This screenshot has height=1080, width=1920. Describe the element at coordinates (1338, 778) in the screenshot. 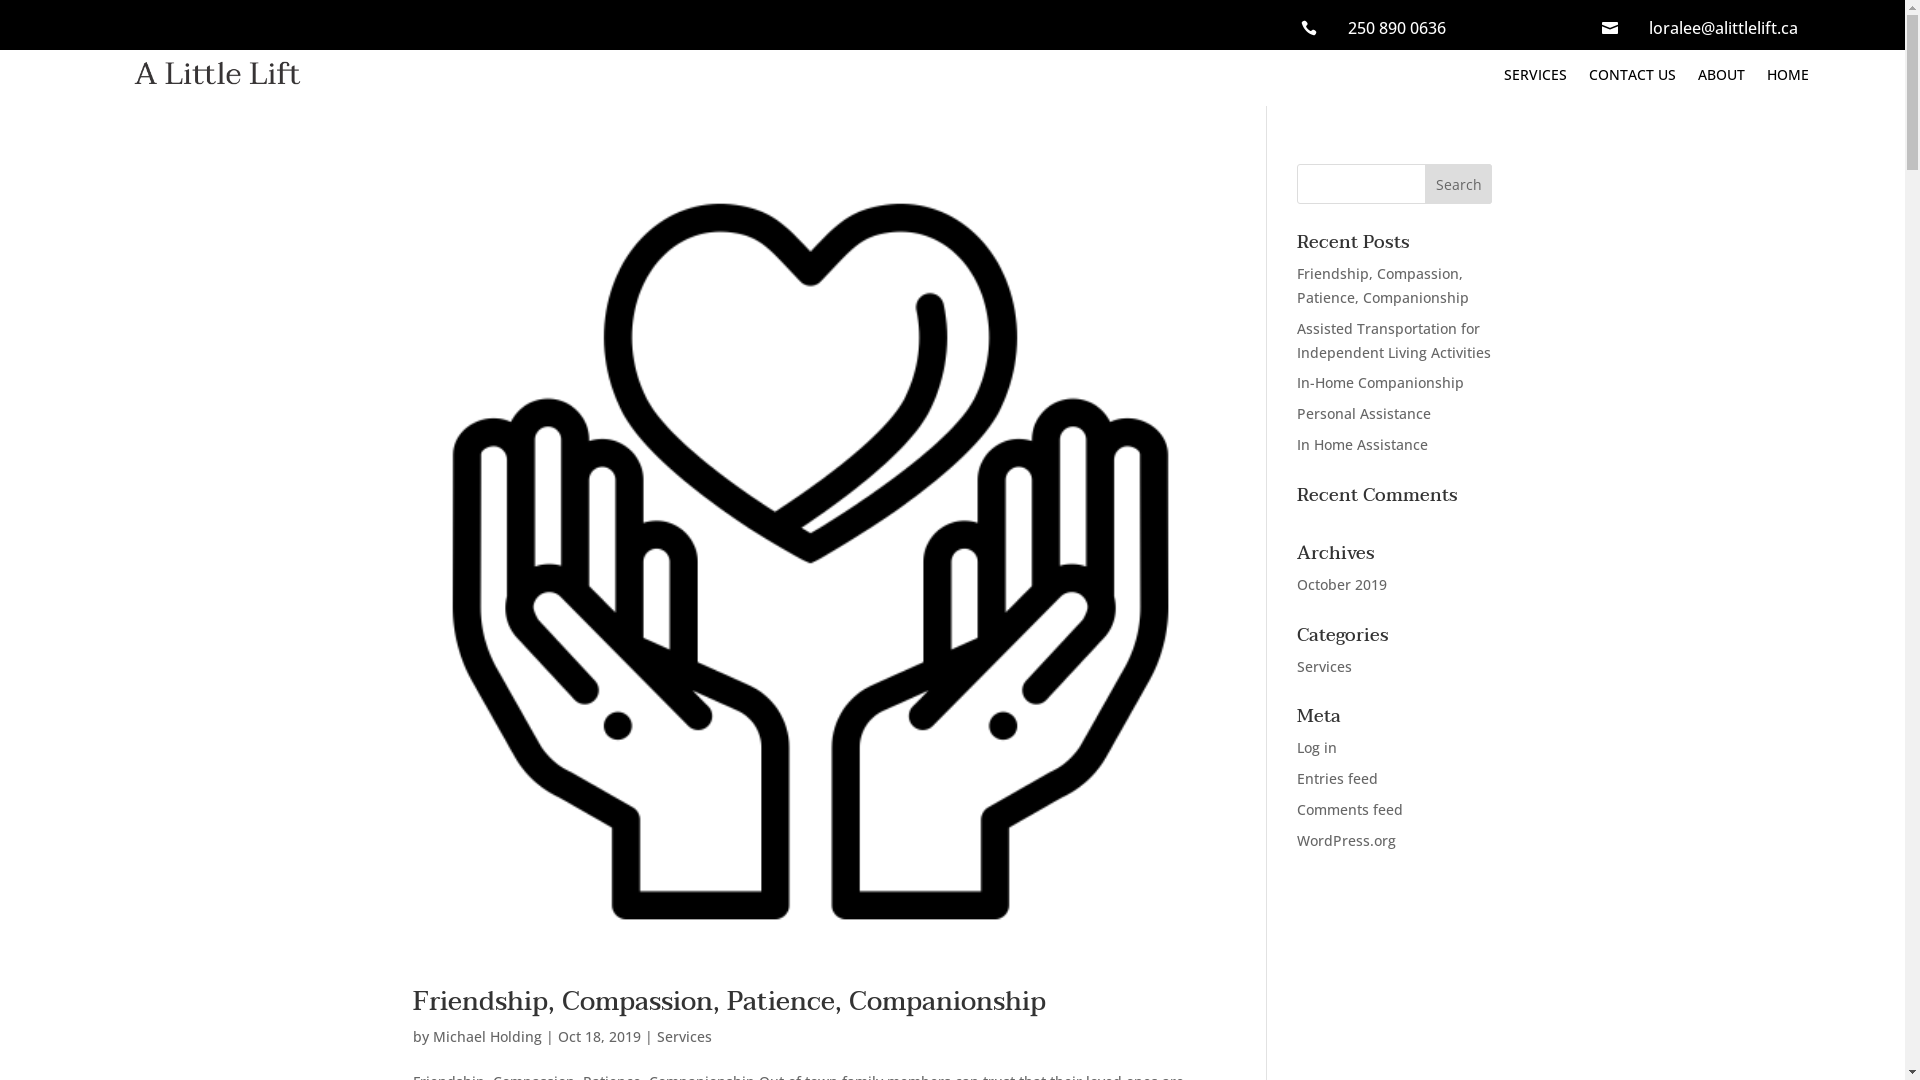

I see `Entries feed` at that location.